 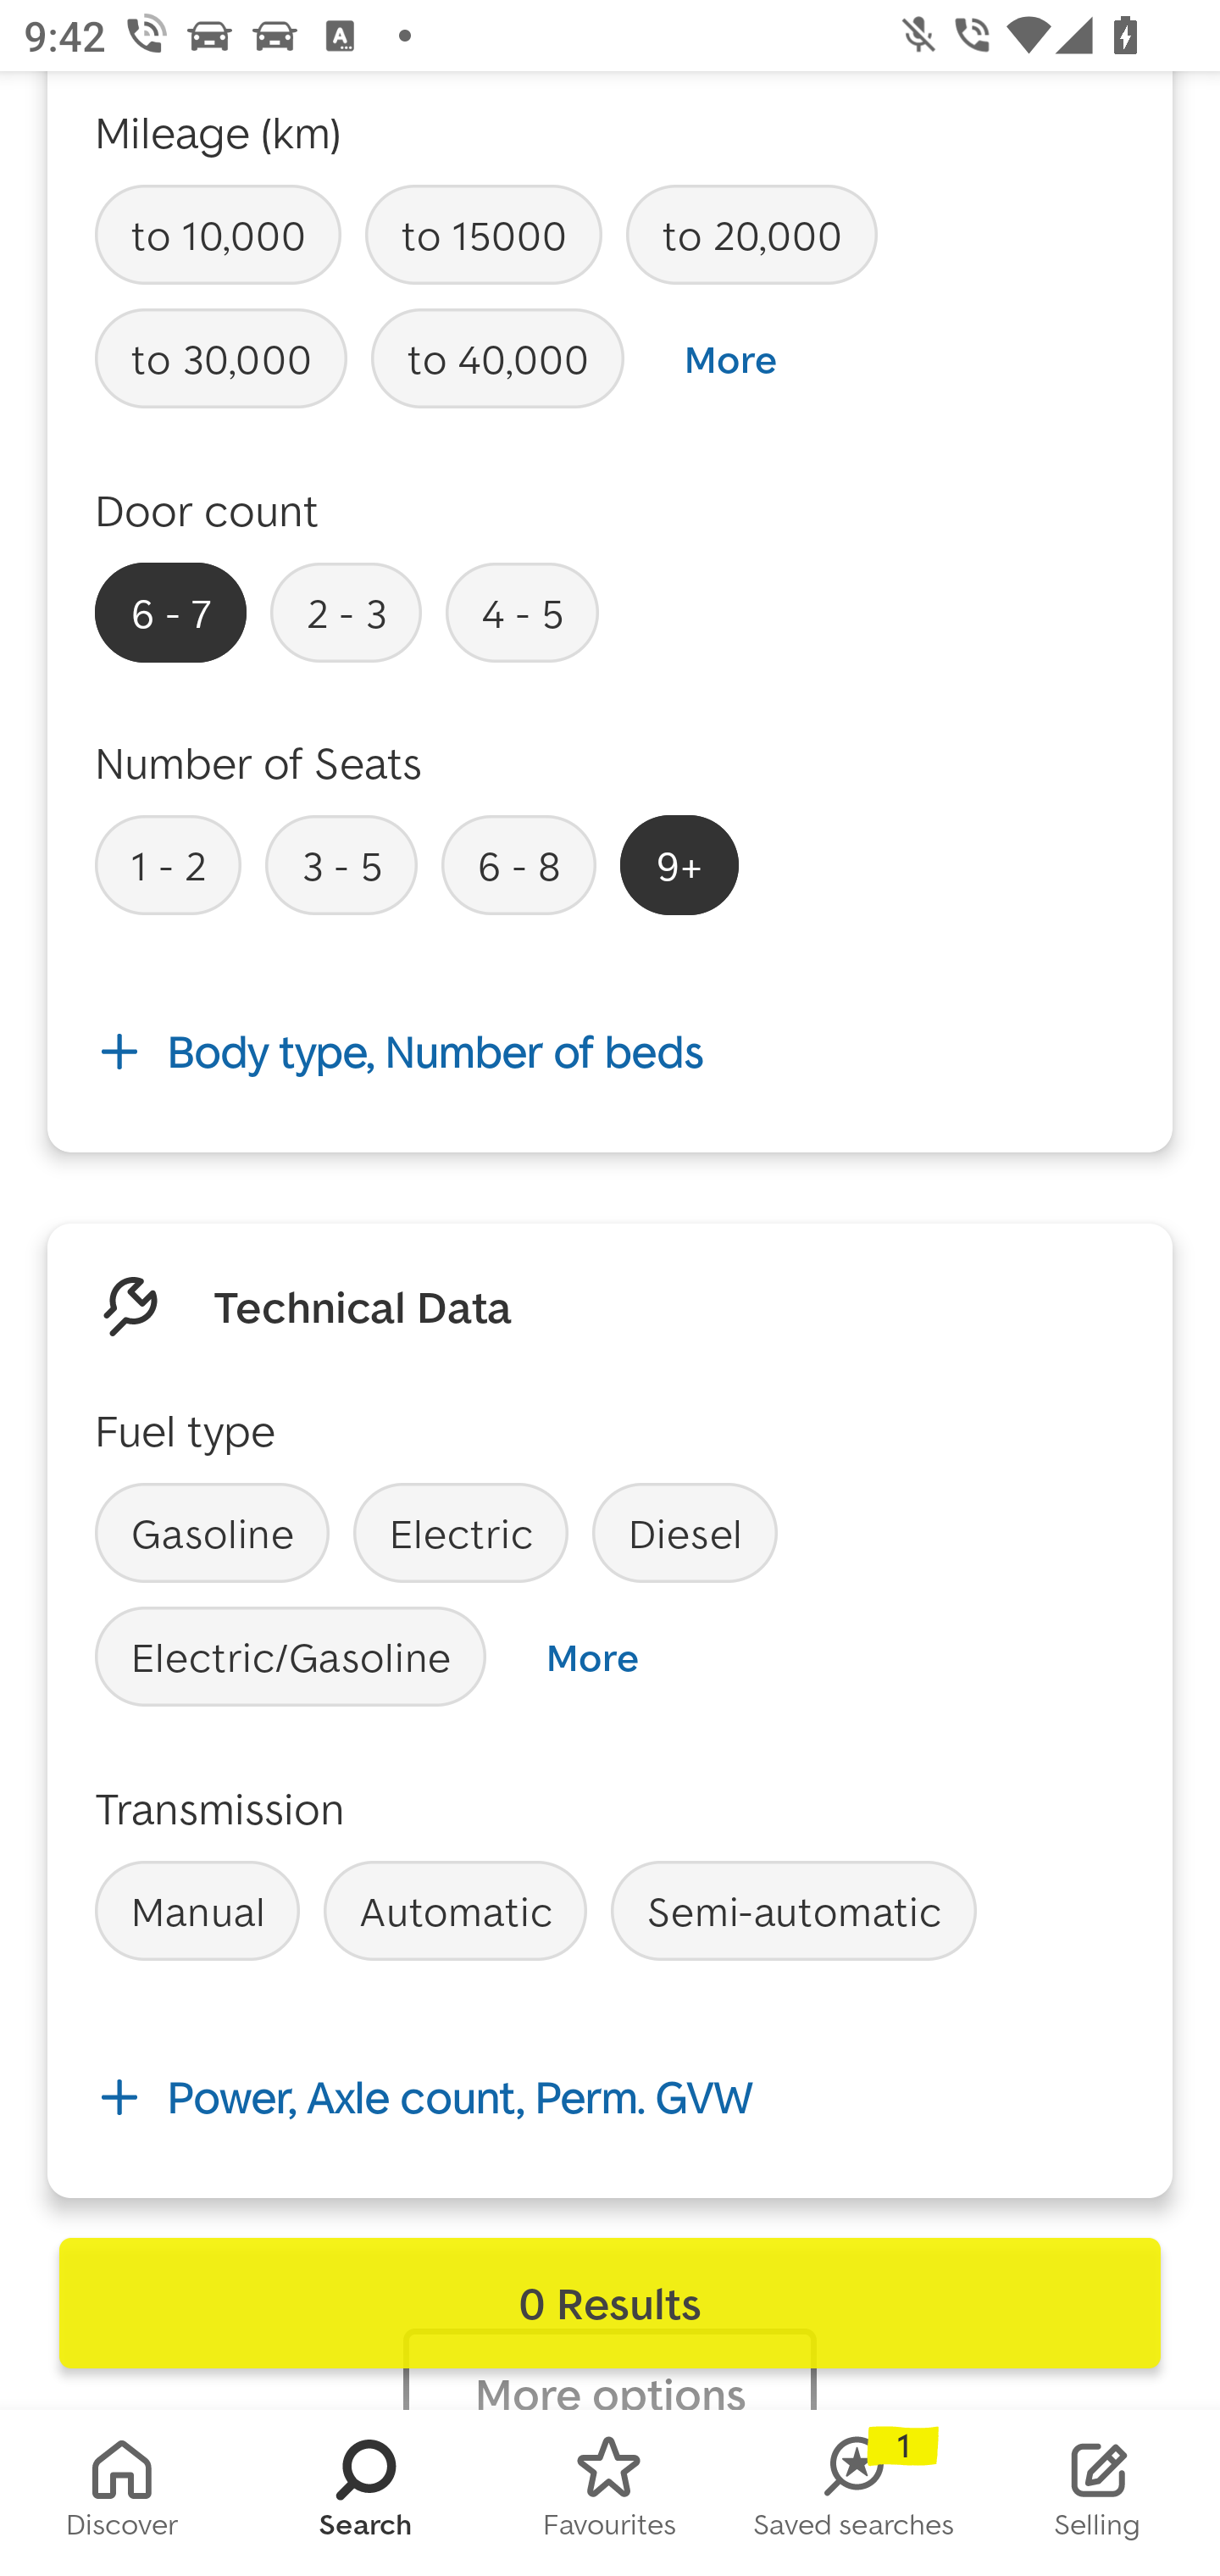 I want to click on Electric, so click(x=461, y=1532).